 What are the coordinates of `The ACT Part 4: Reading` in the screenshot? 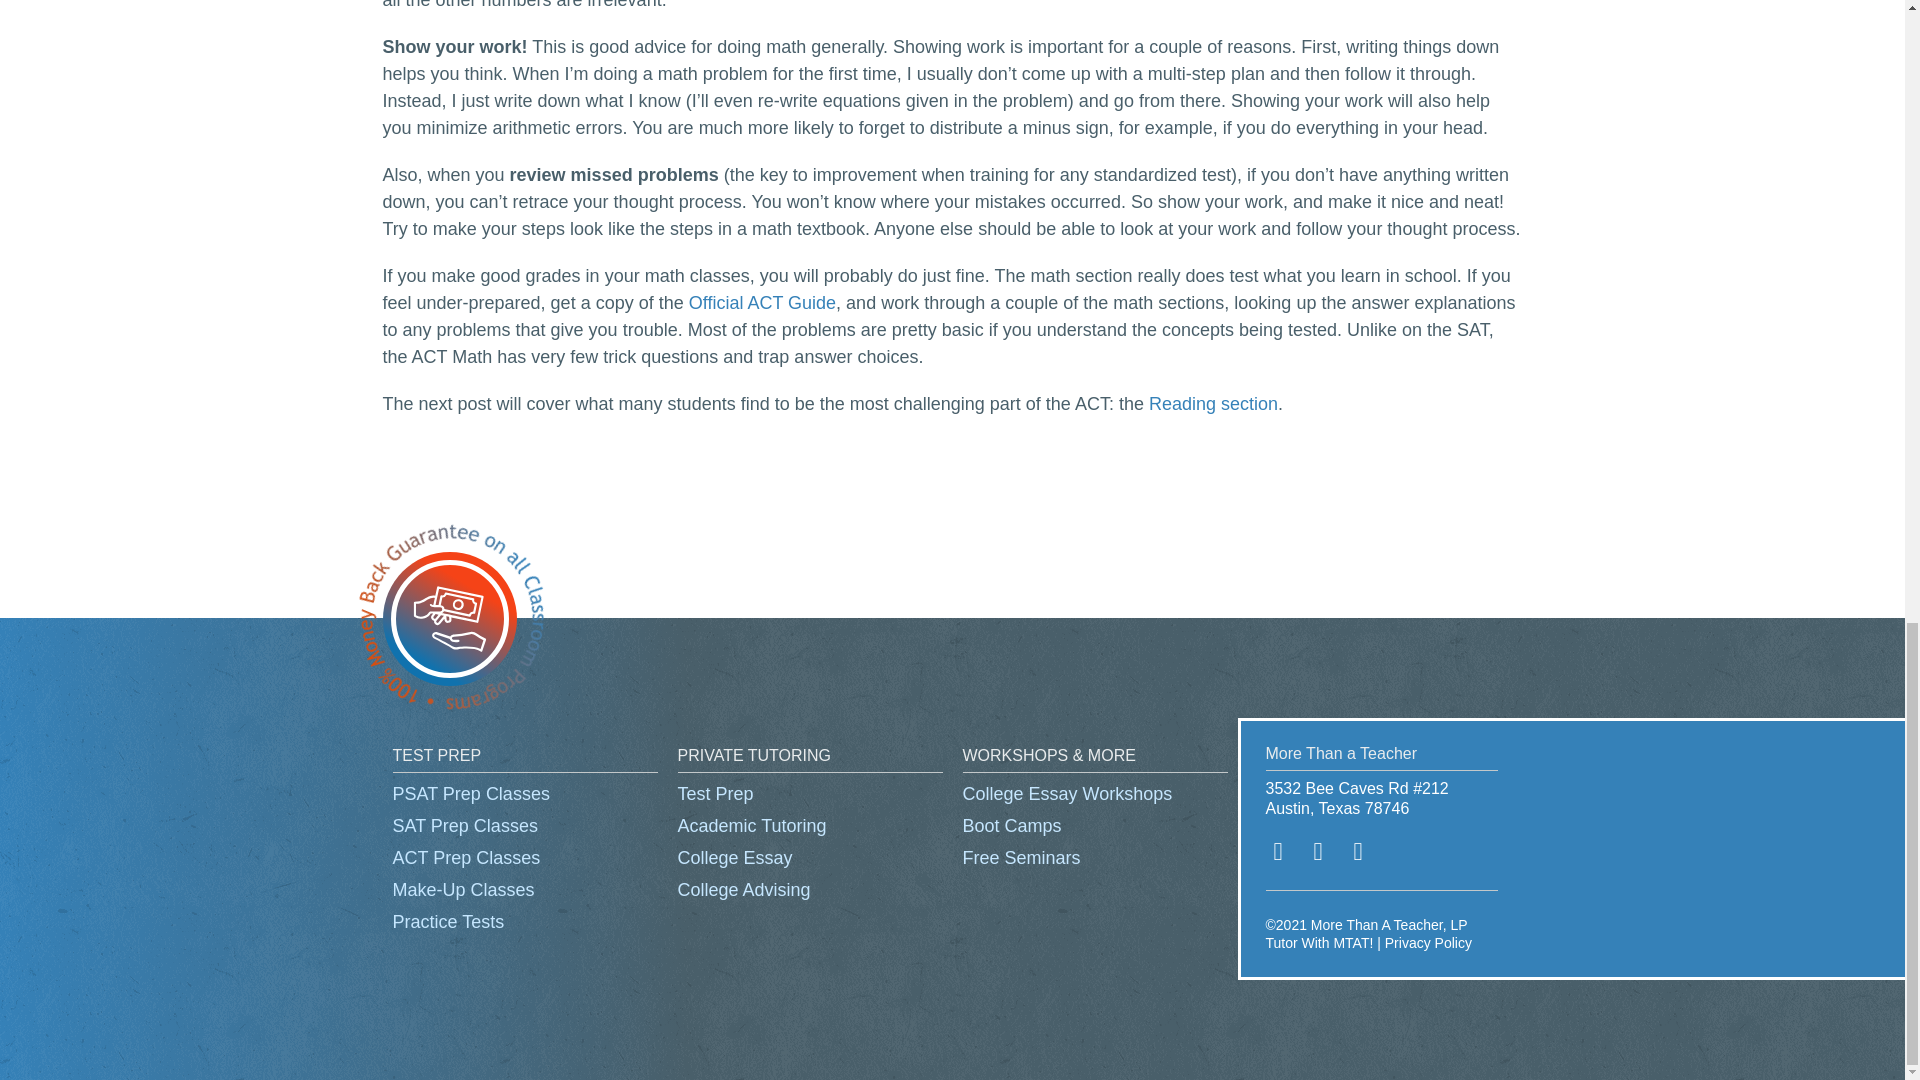 It's located at (1213, 404).